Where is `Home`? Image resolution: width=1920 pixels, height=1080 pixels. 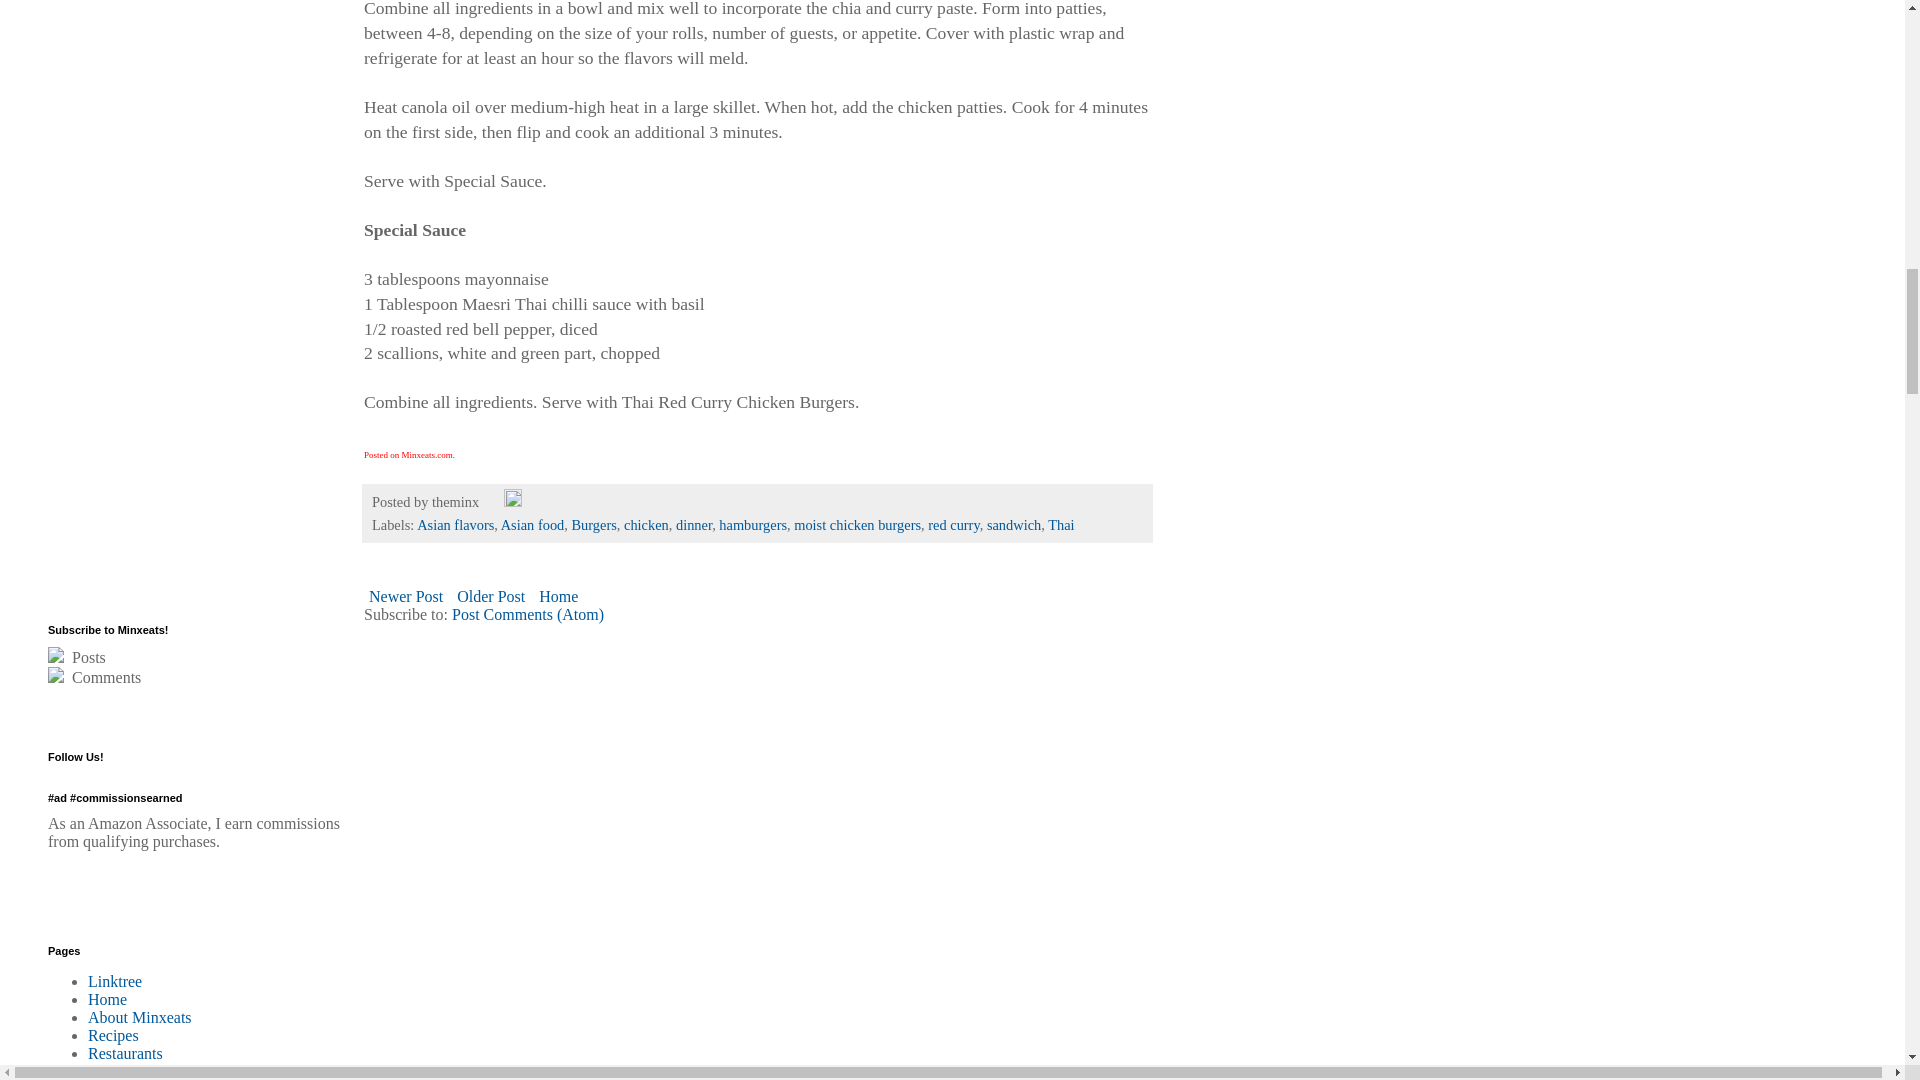 Home is located at coordinates (107, 999).